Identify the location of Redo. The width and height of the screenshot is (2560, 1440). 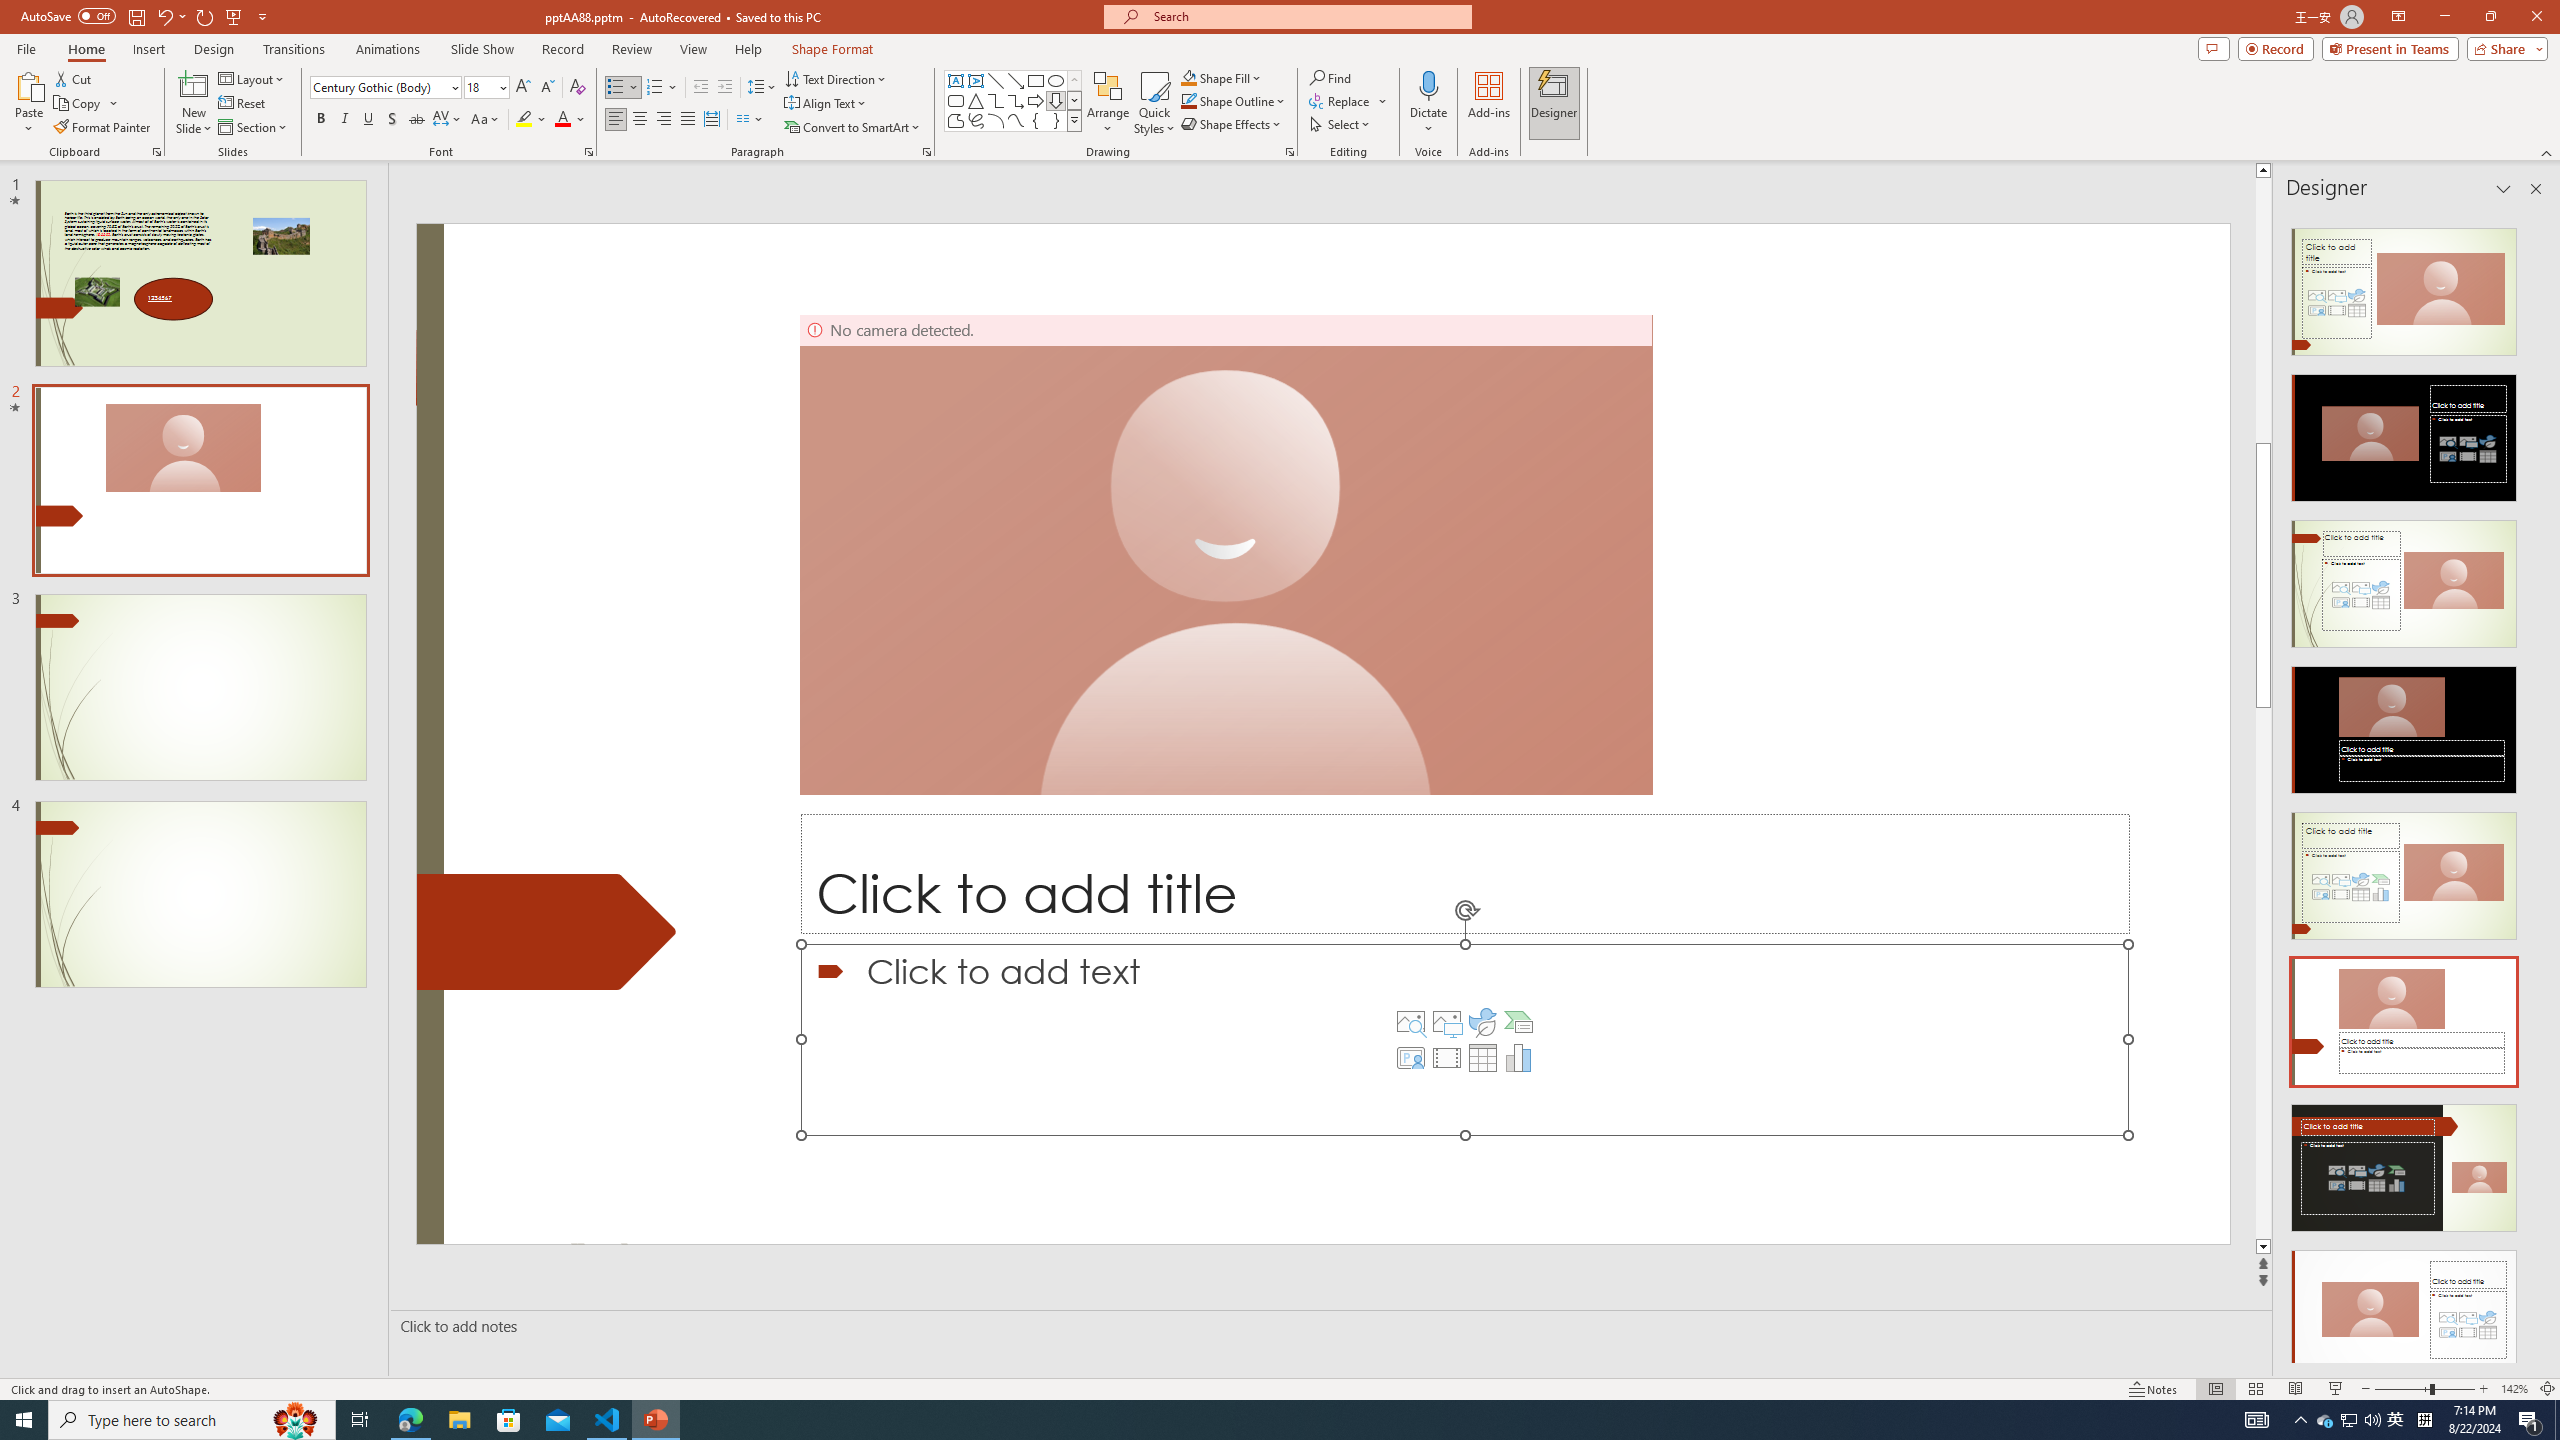
(206, 16).